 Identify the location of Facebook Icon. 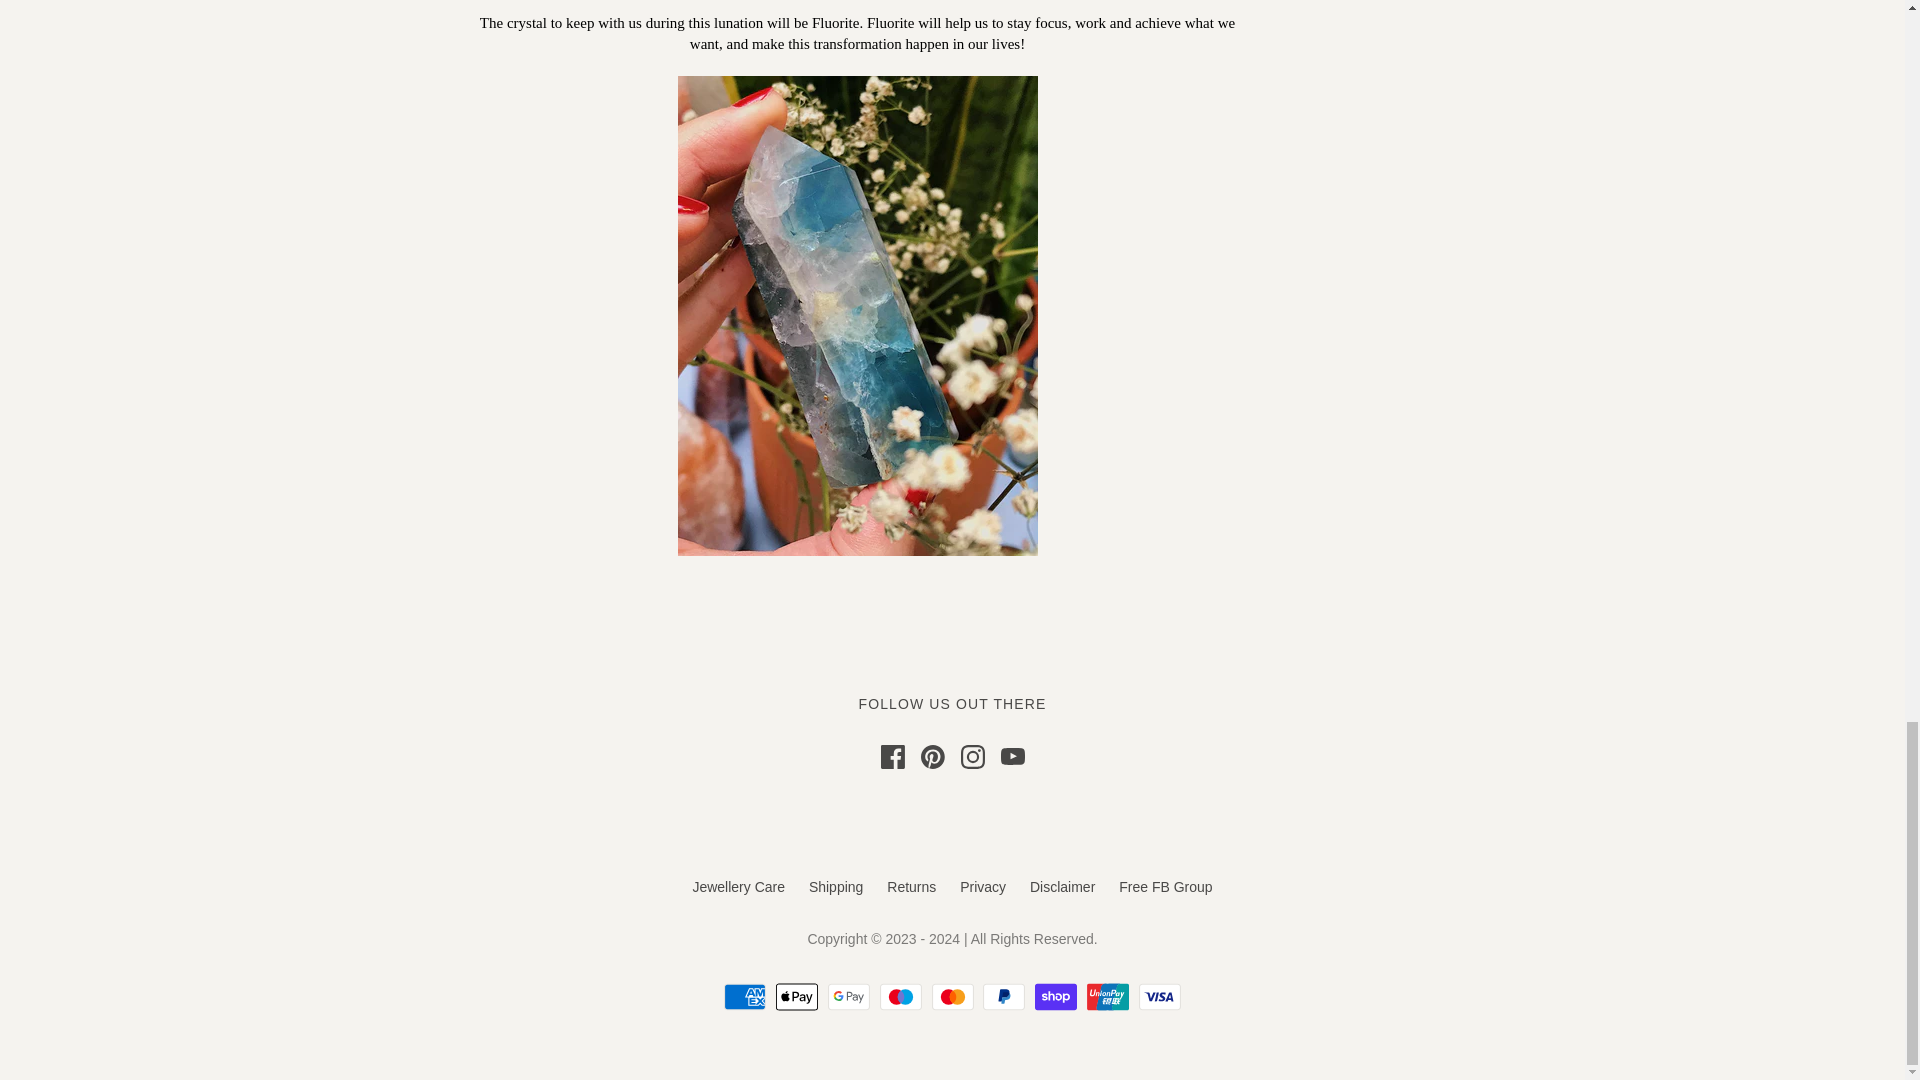
(892, 756).